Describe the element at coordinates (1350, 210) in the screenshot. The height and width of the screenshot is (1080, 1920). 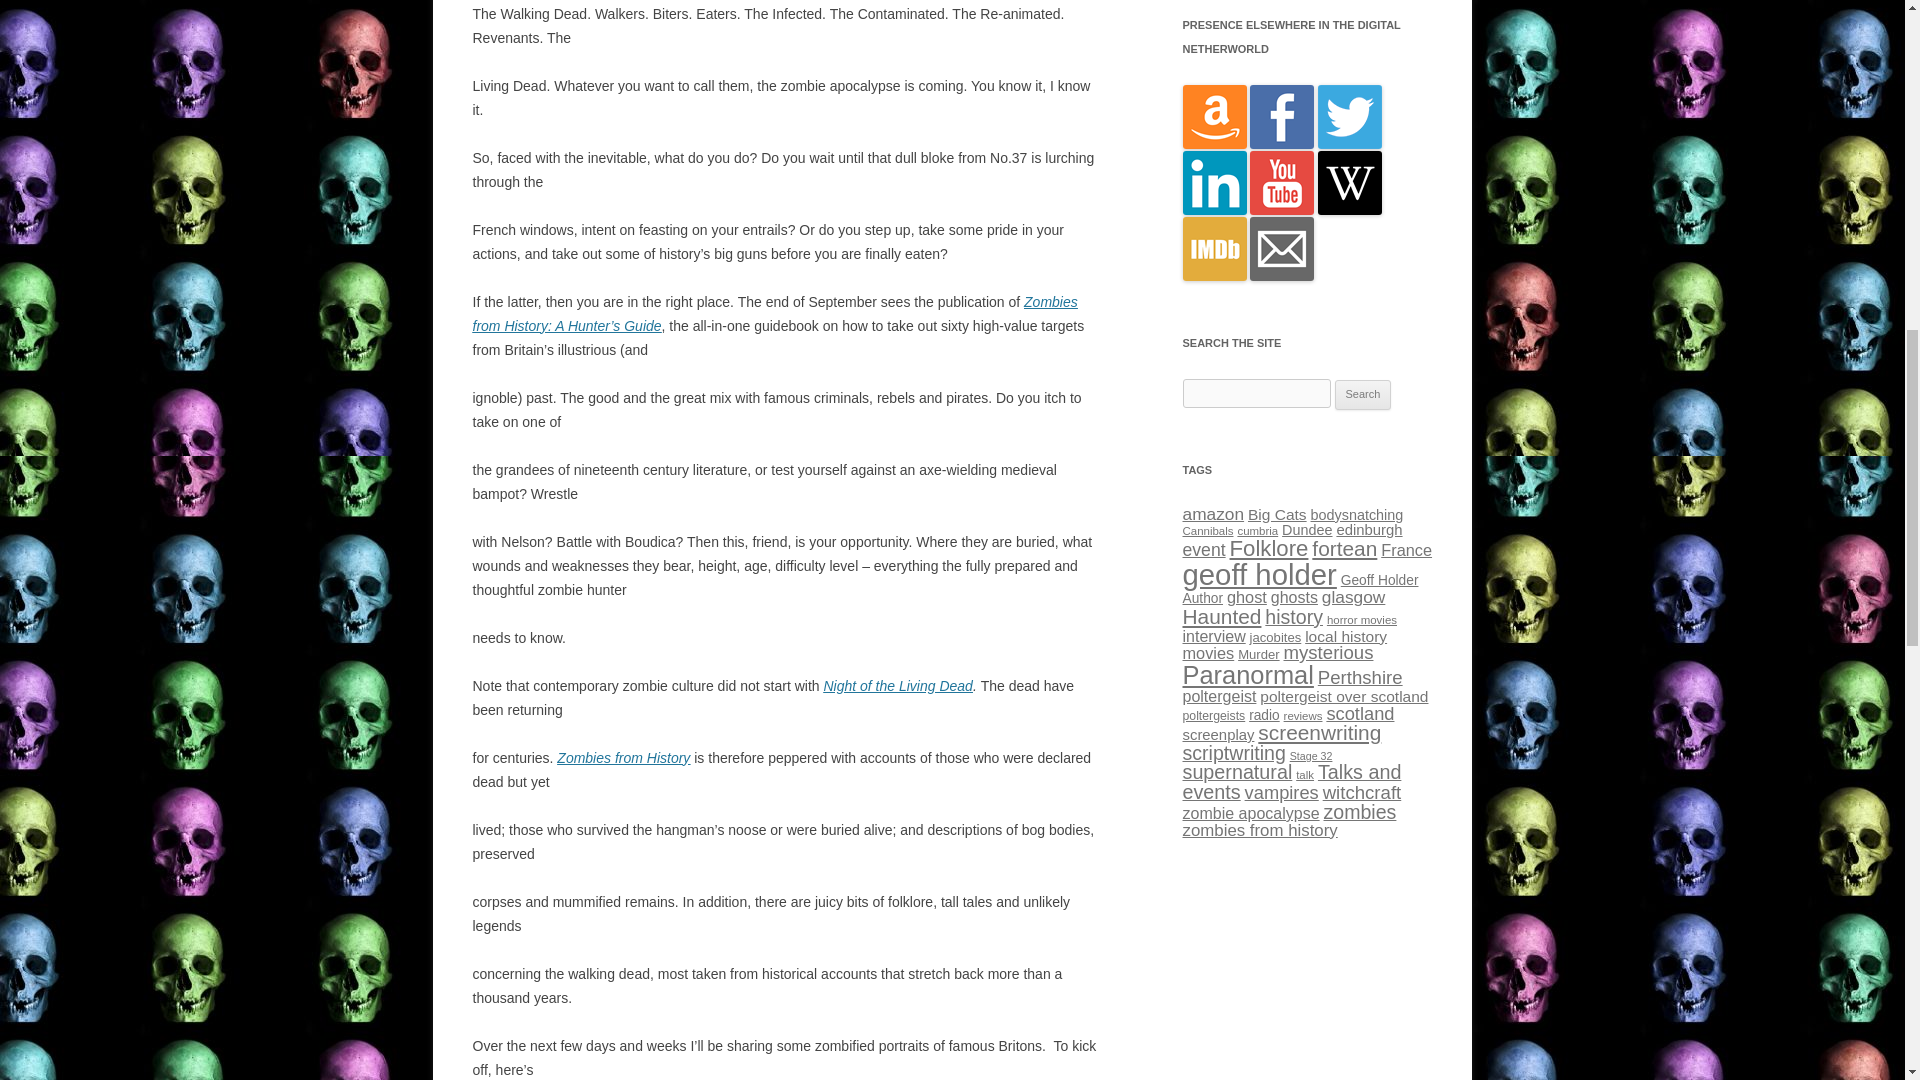
I see `wikipedia` at that location.